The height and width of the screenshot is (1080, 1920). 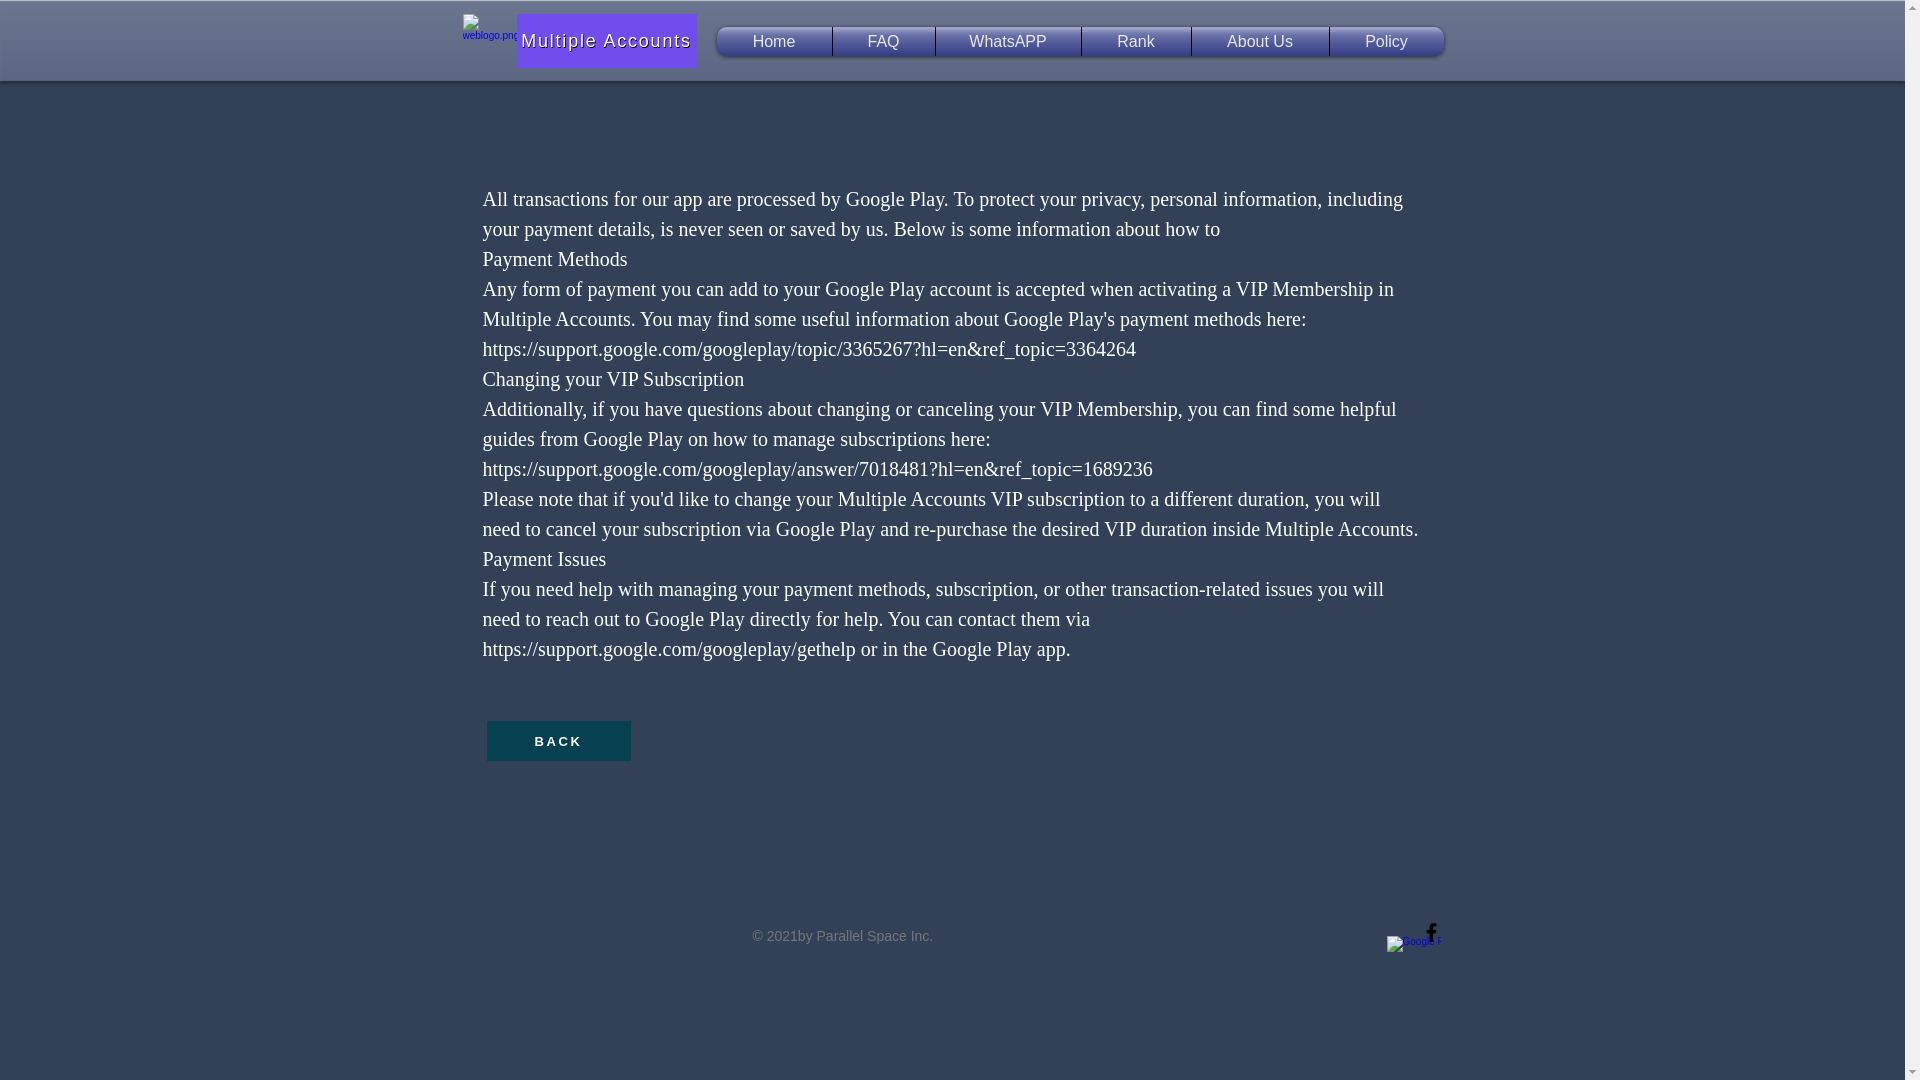 What do you see at coordinates (1008, 42) in the screenshot?
I see `WhatsAPP` at bounding box center [1008, 42].